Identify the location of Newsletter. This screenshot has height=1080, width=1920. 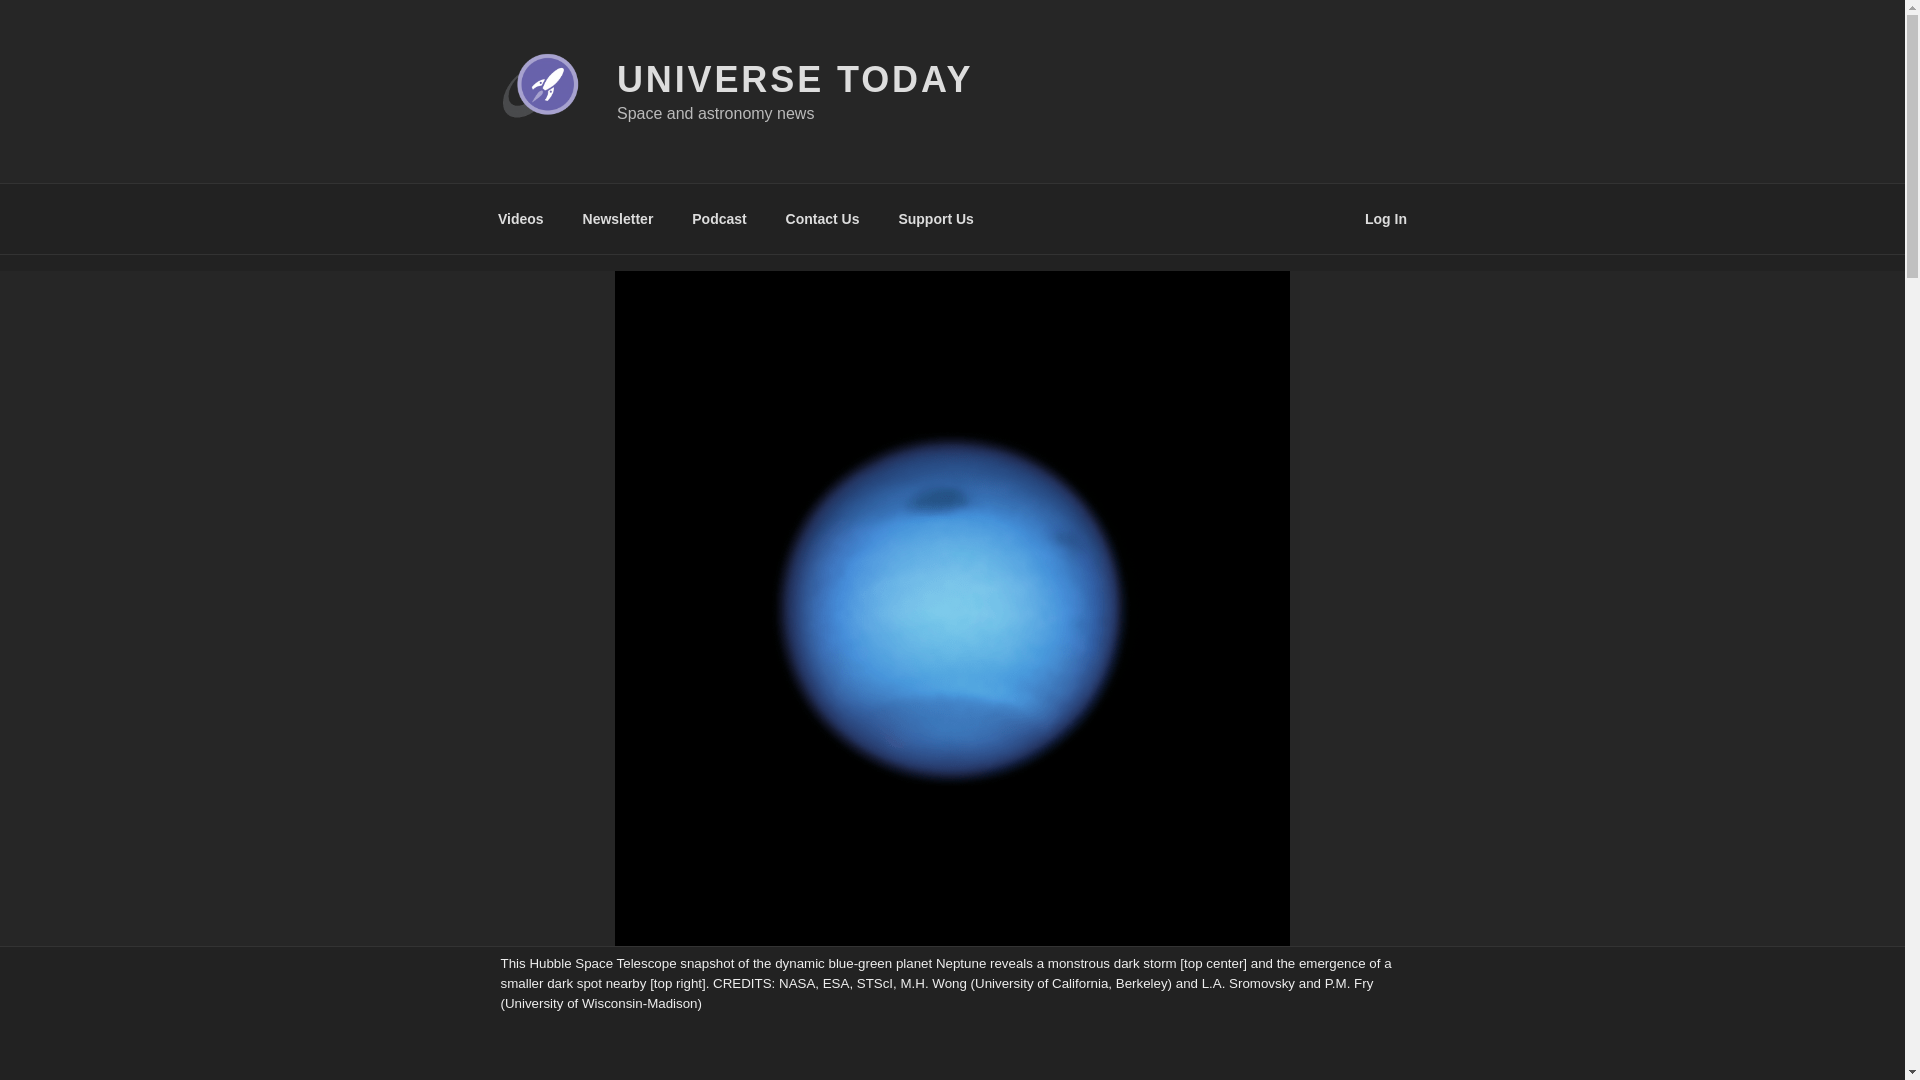
(617, 218).